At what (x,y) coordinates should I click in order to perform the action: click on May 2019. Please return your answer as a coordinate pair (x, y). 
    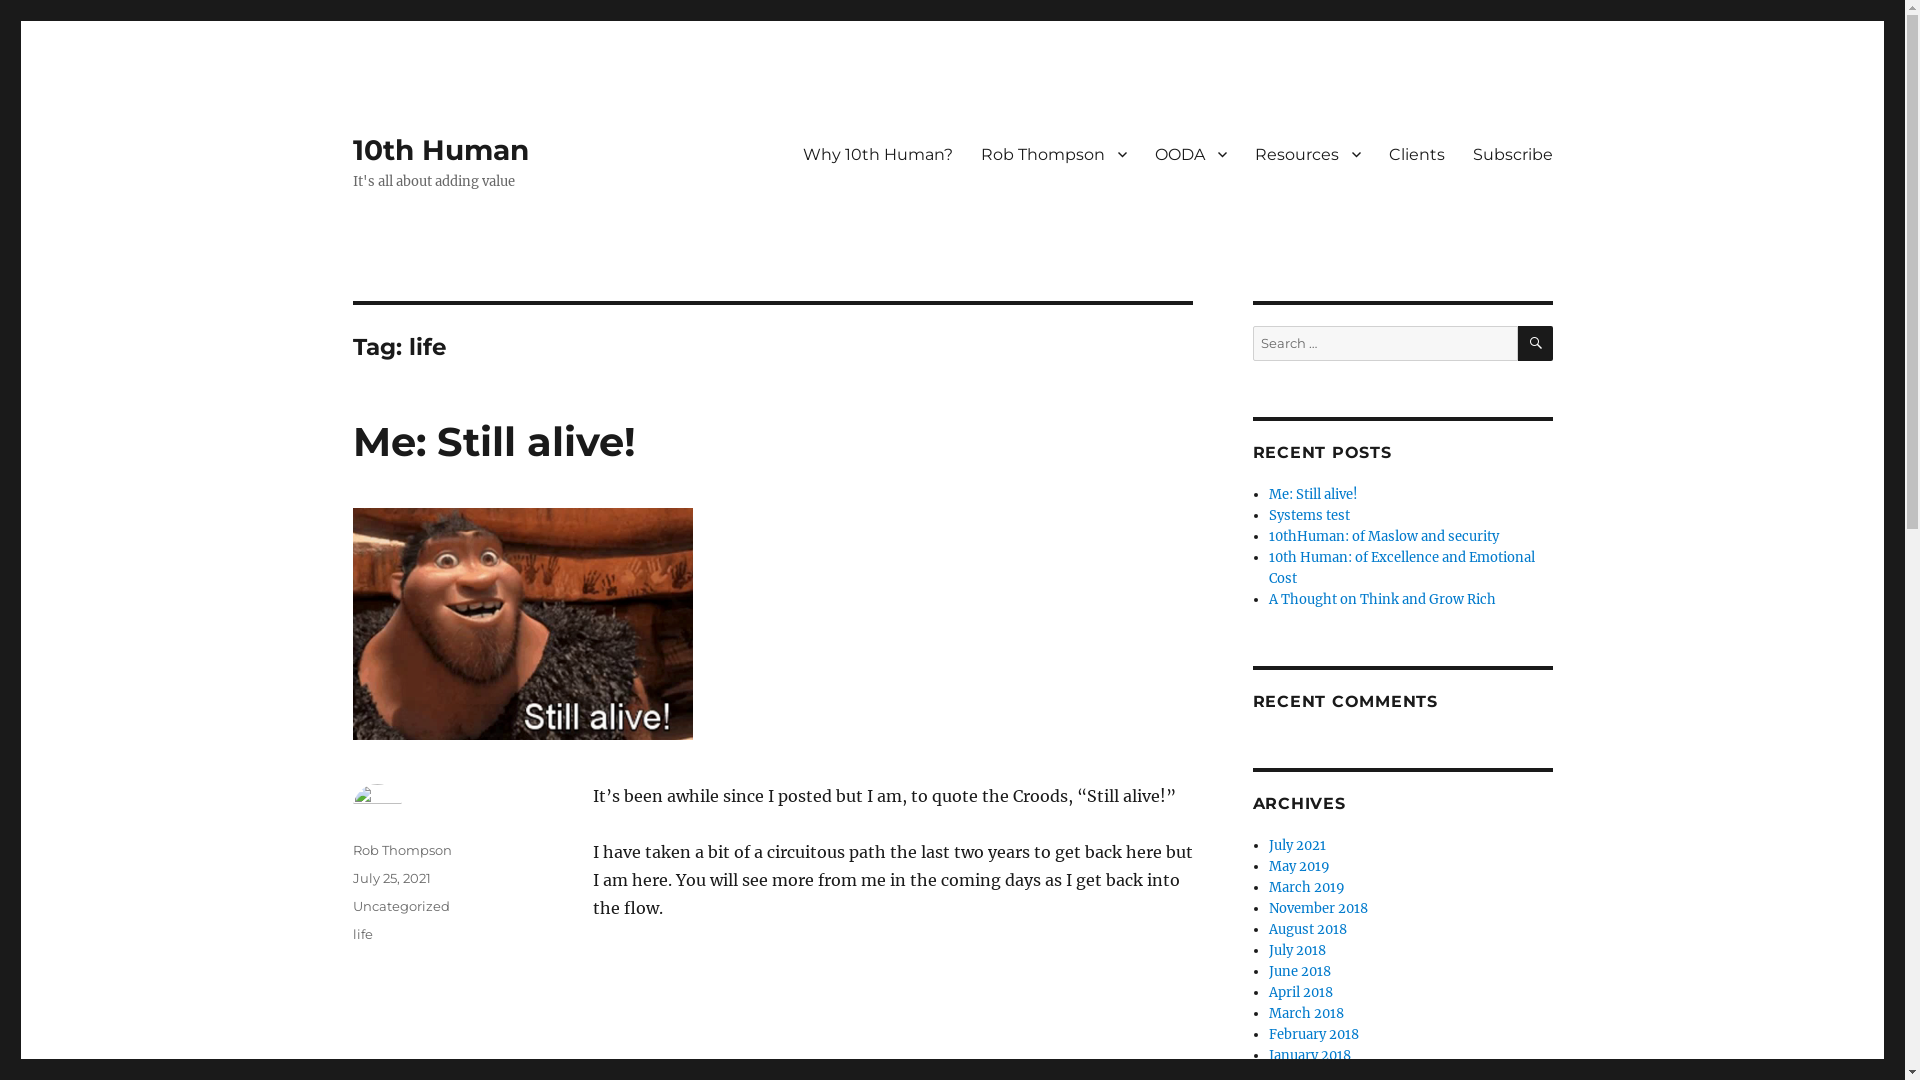
    Looking at the image, I should click on (1300, 866).